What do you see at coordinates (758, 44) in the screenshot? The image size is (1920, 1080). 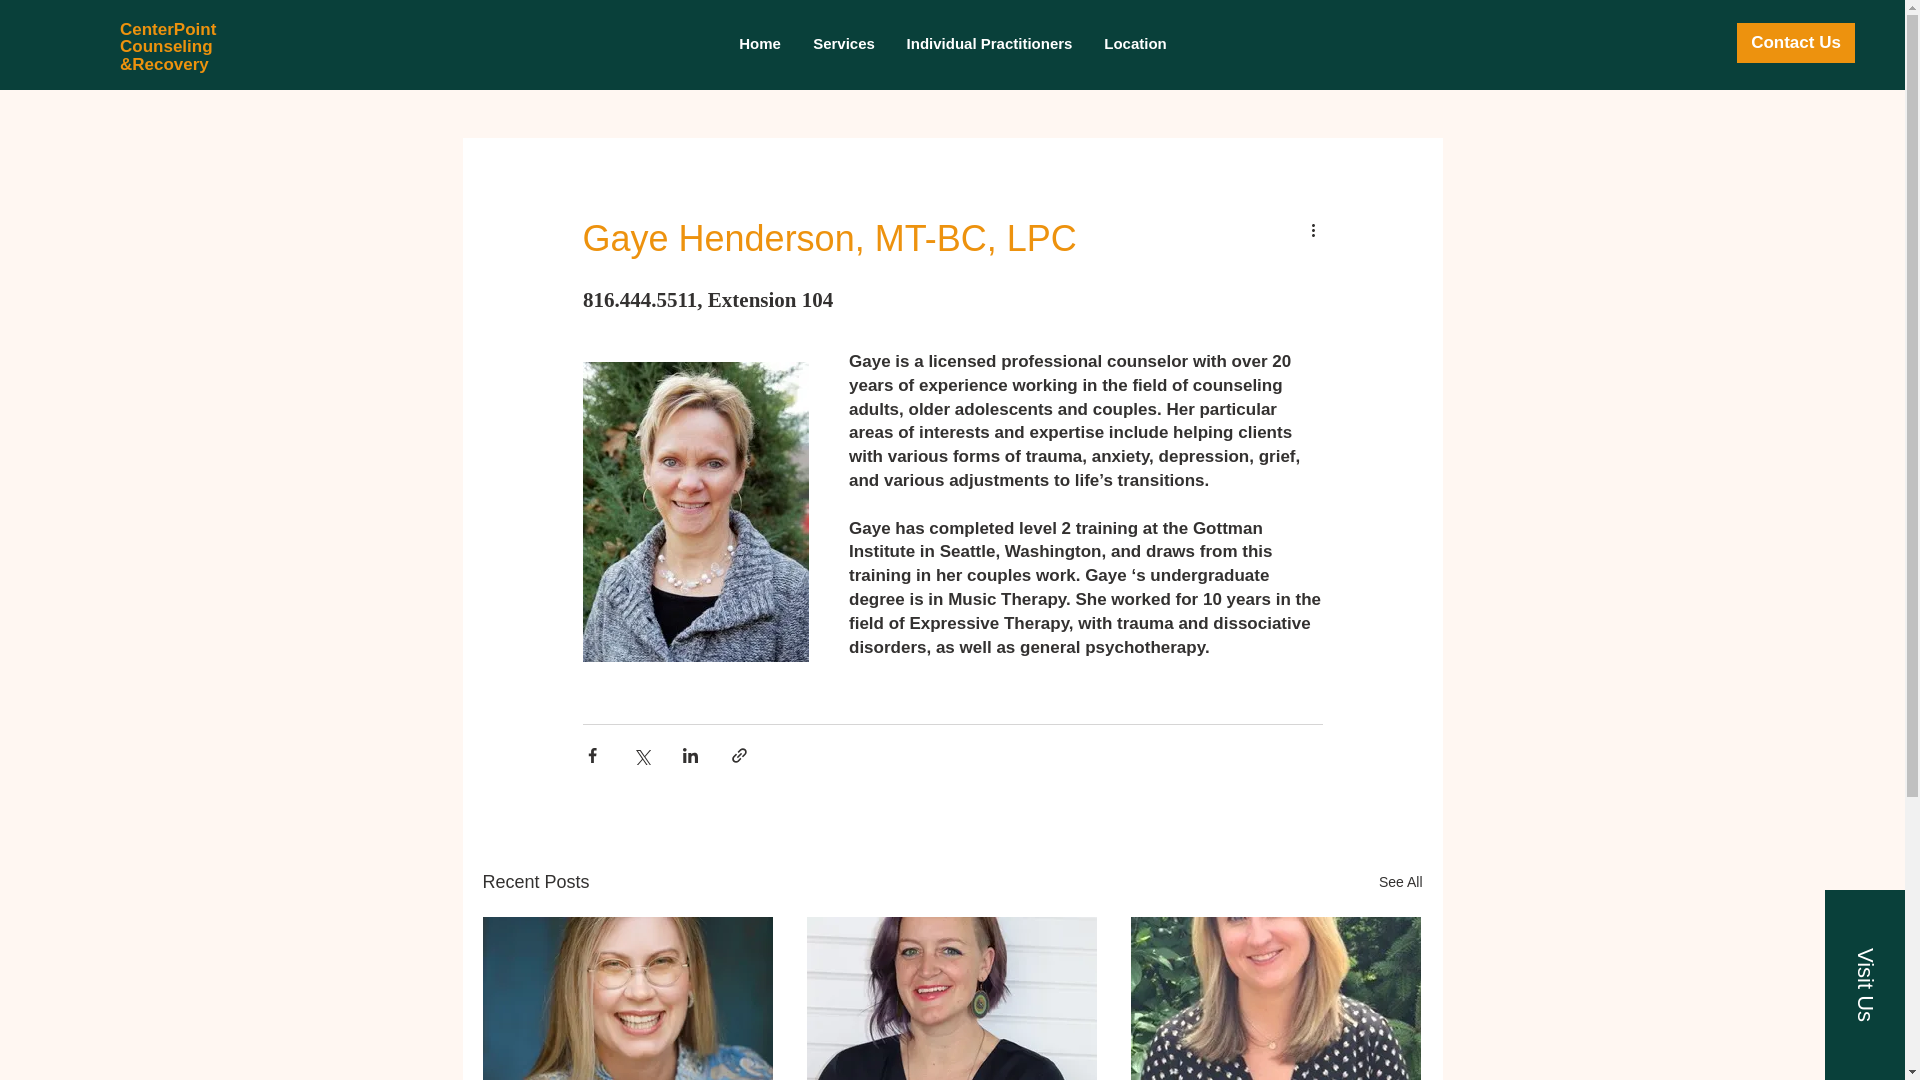 I see `Home` at bounding box center [758, 44].